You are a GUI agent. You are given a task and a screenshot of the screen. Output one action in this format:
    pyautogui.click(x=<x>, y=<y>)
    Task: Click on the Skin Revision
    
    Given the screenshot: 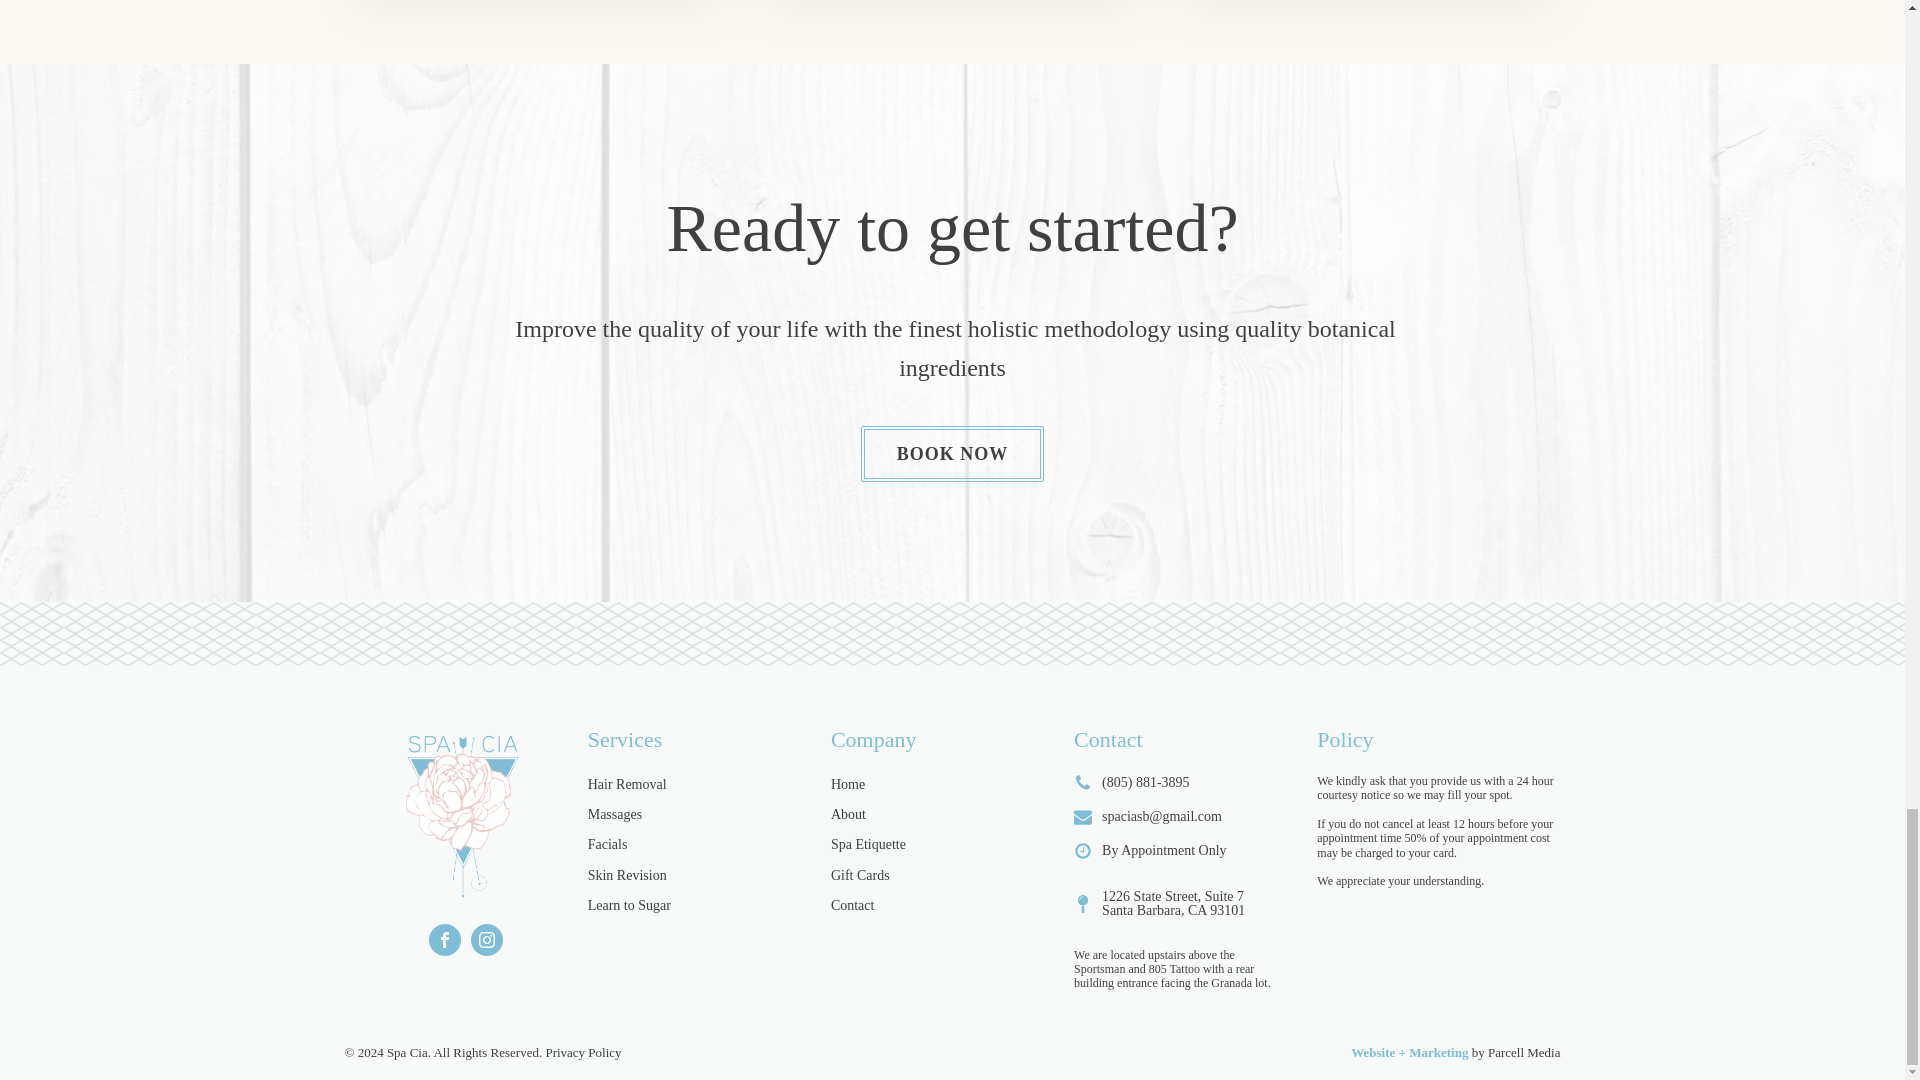 What is the action you would take?
    pyautogui.click(x=626, y=876)
    